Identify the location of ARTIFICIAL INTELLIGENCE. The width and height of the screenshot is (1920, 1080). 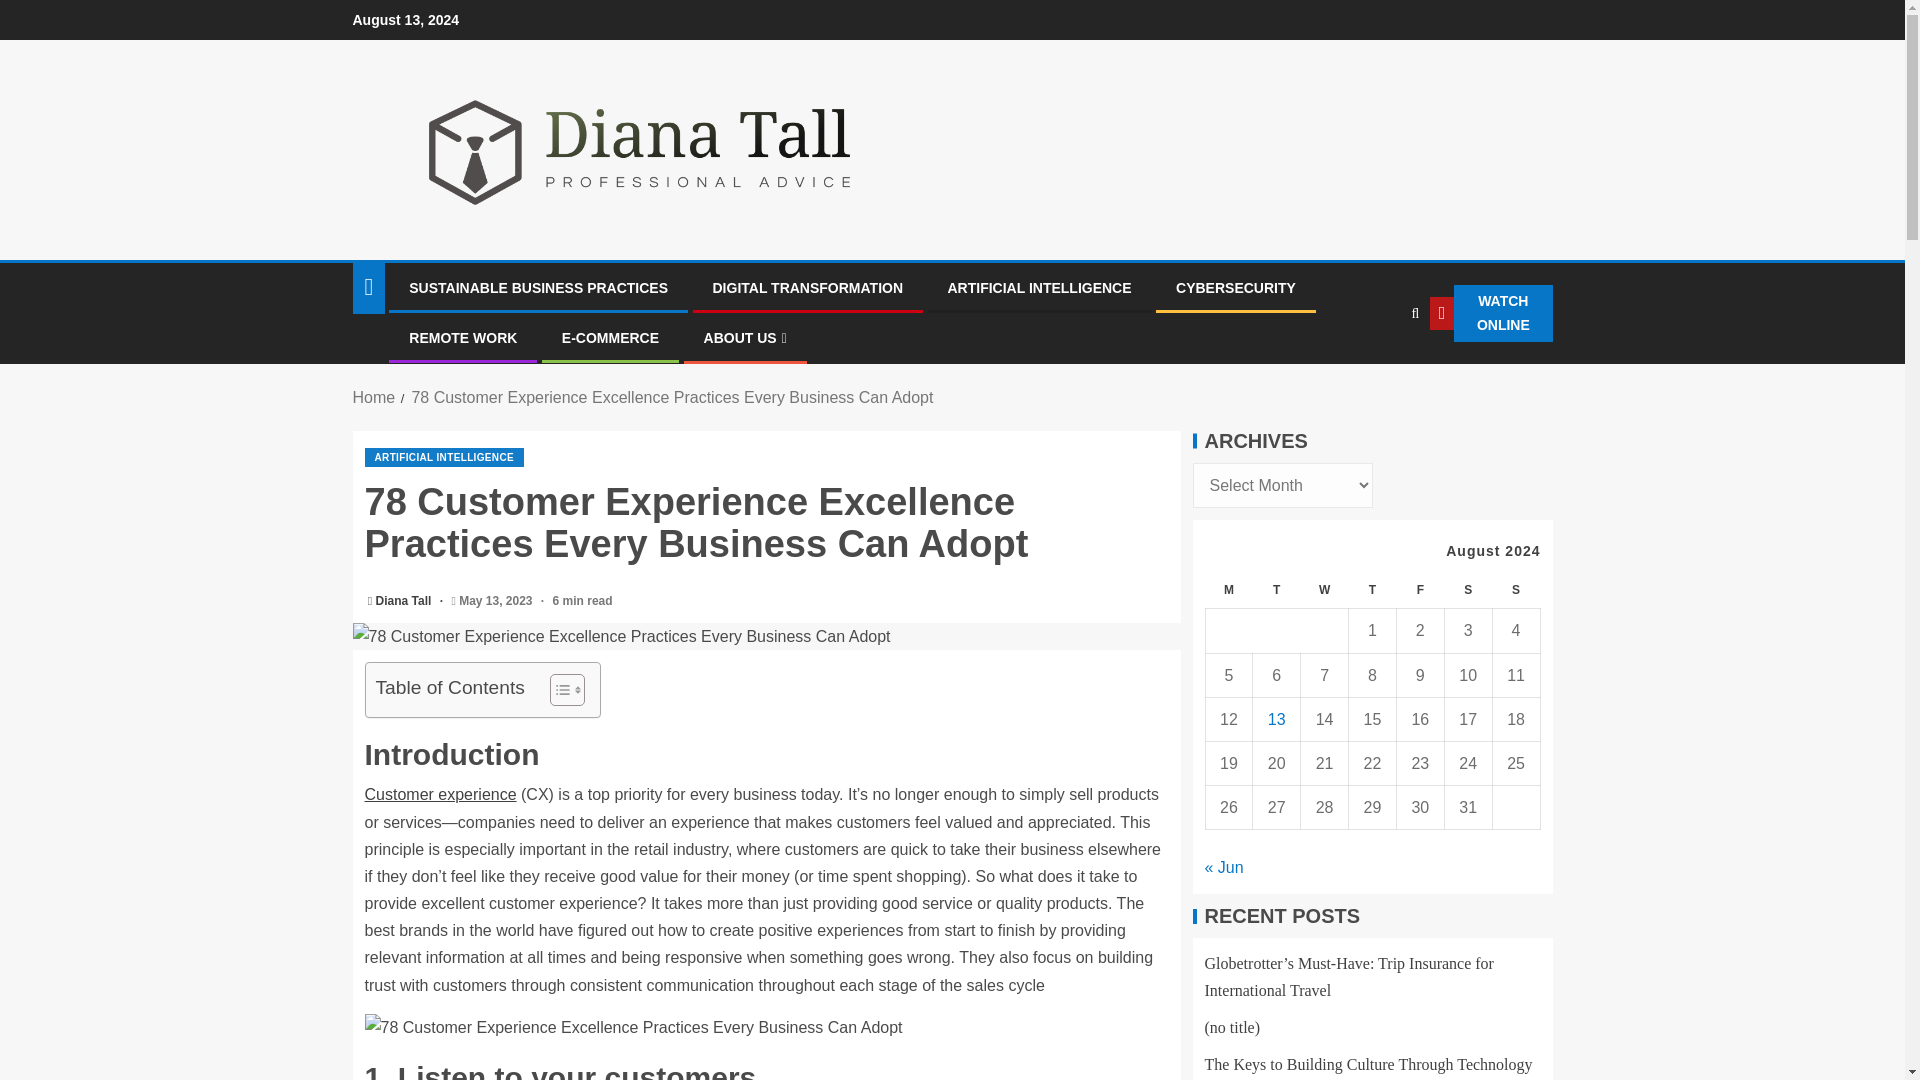
(1040, 287).